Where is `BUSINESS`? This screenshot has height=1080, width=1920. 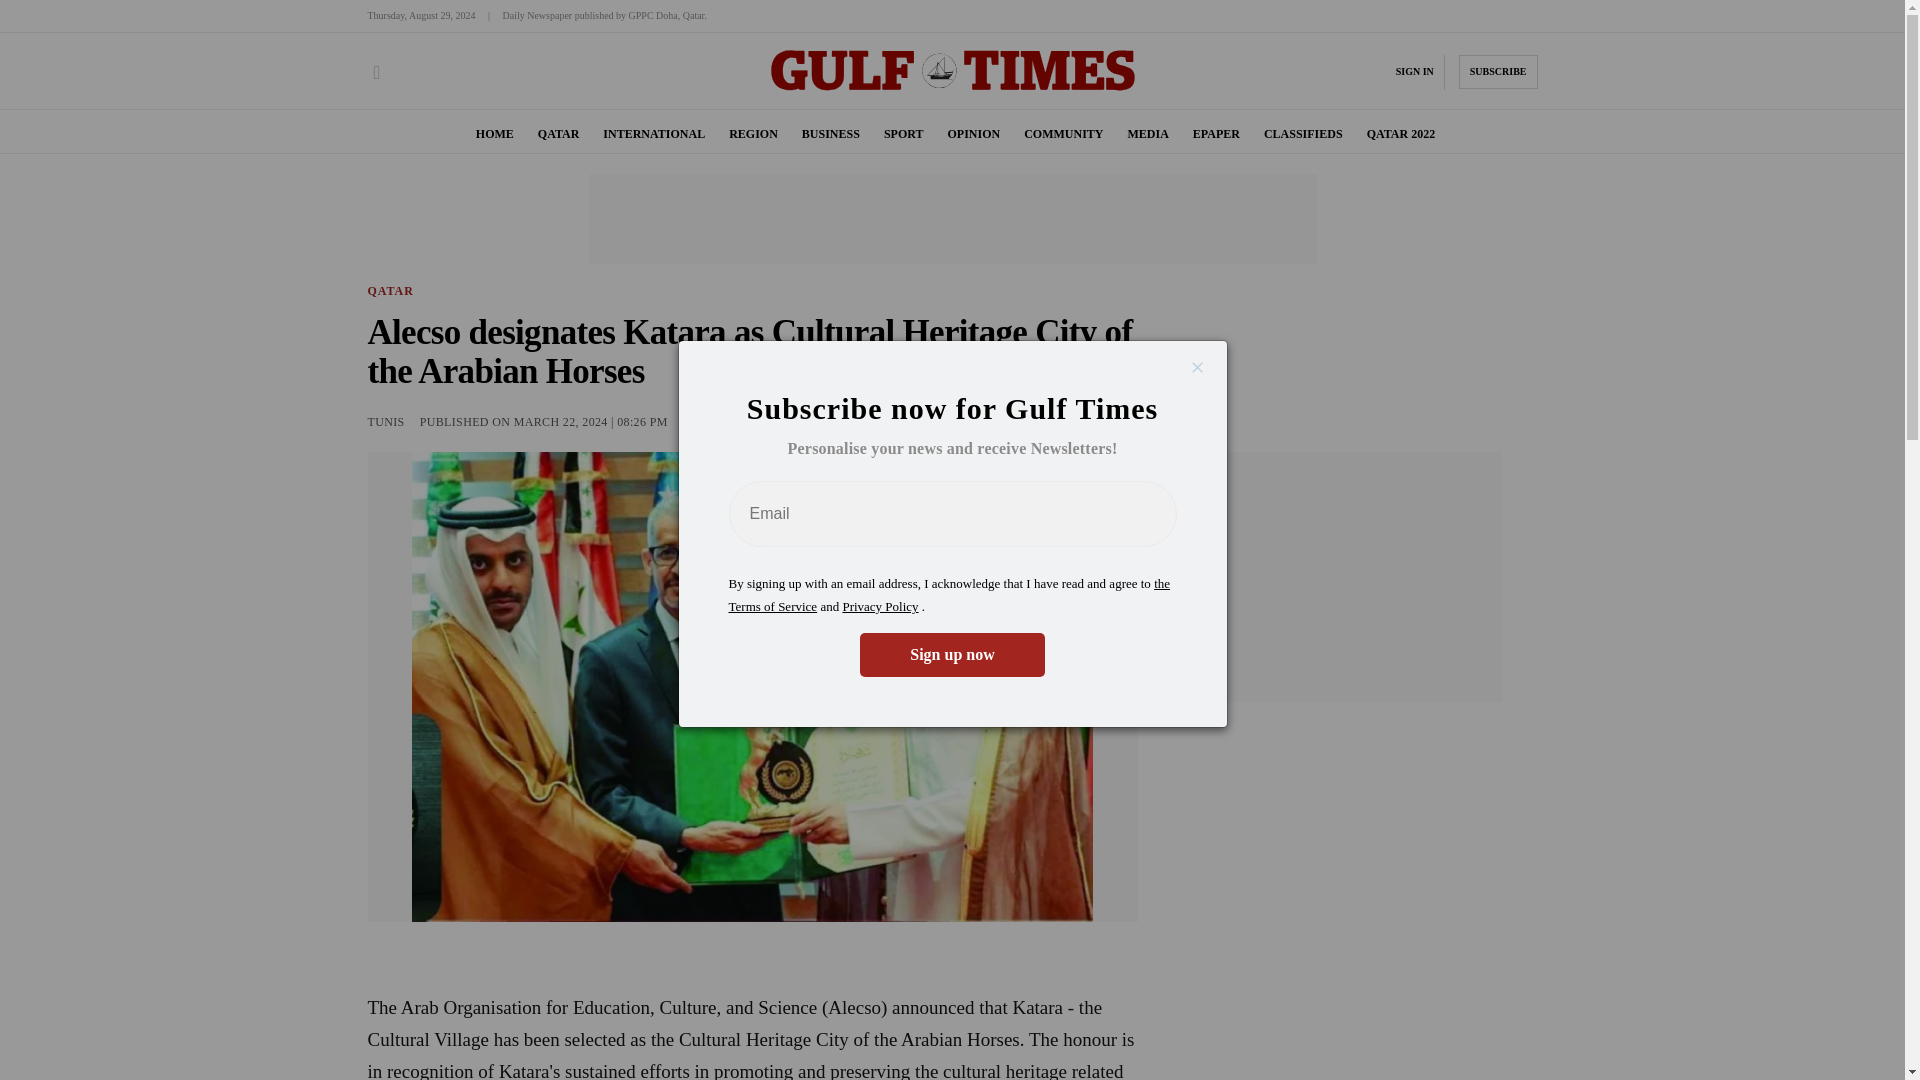
BUSINESS is located at coordinates (831, 134).